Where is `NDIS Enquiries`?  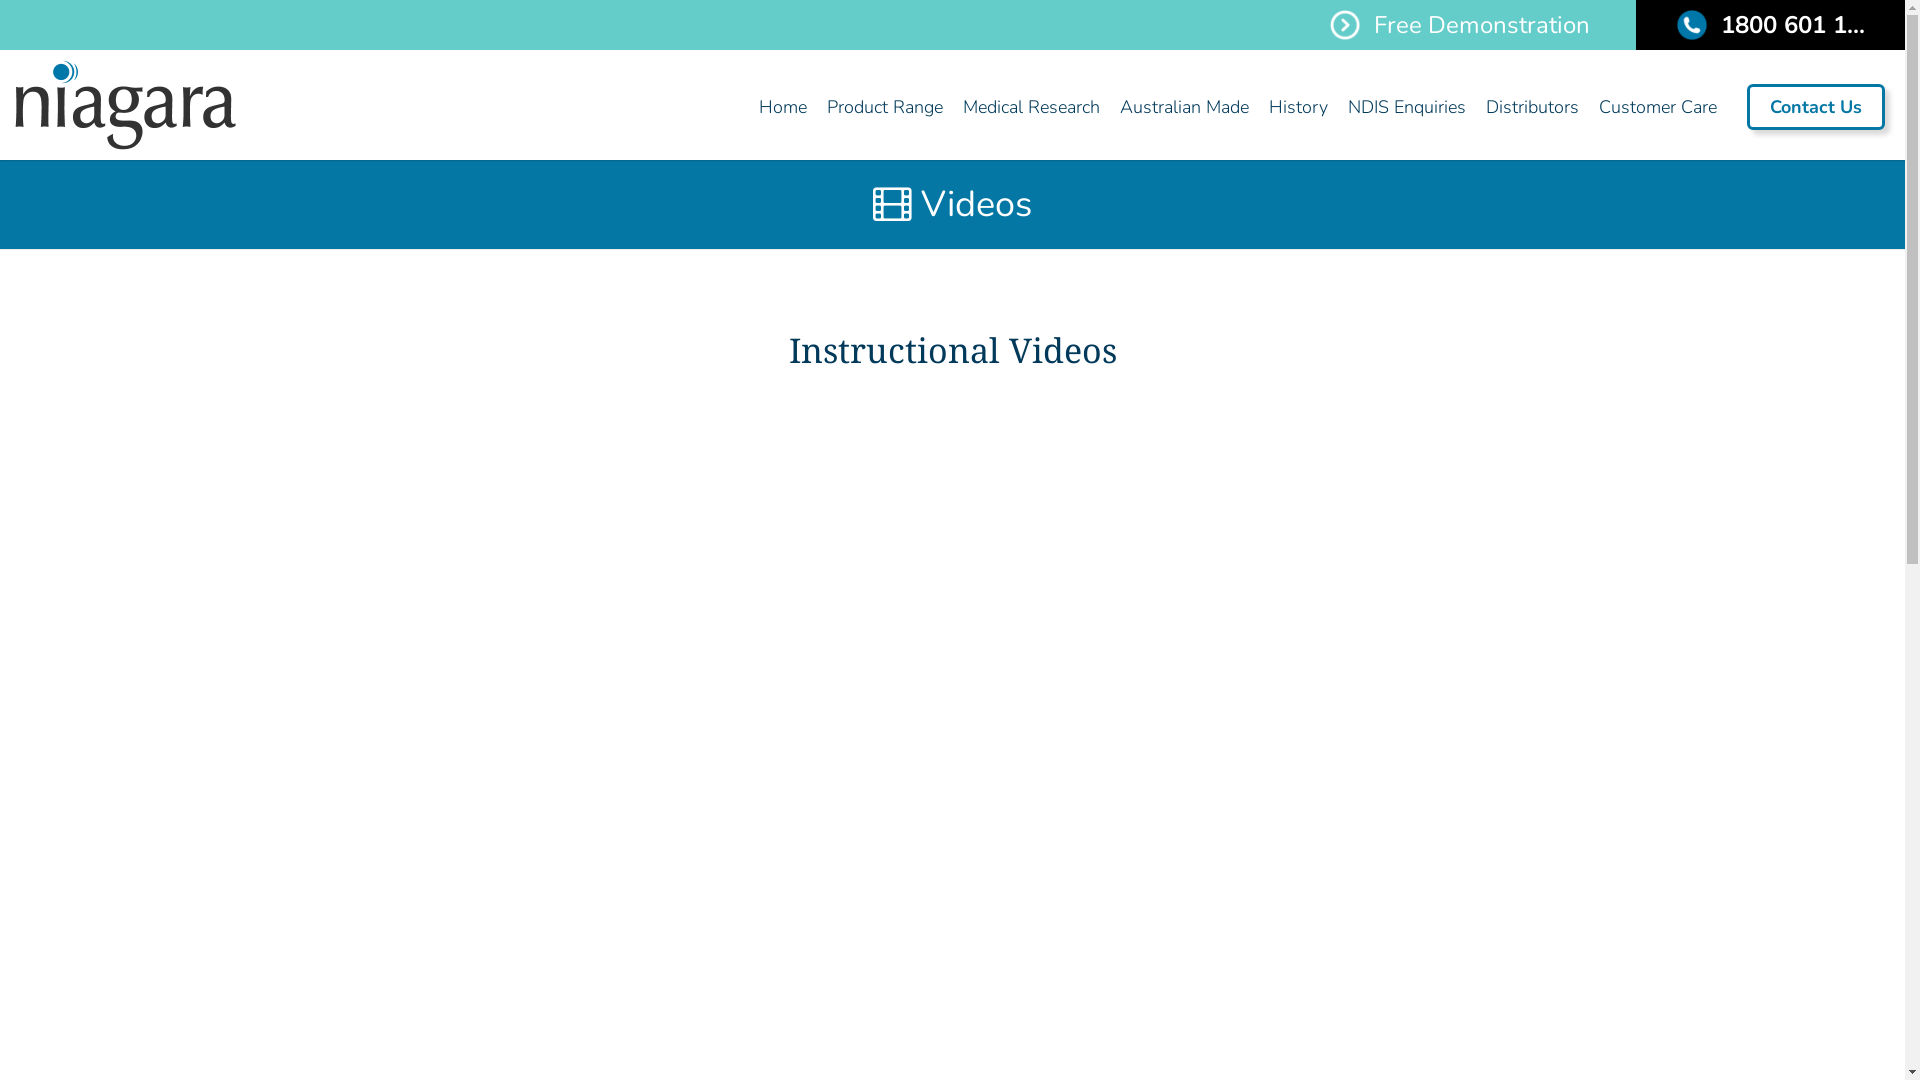
NDIS Enquiries is located at coordinates (1407, 107).